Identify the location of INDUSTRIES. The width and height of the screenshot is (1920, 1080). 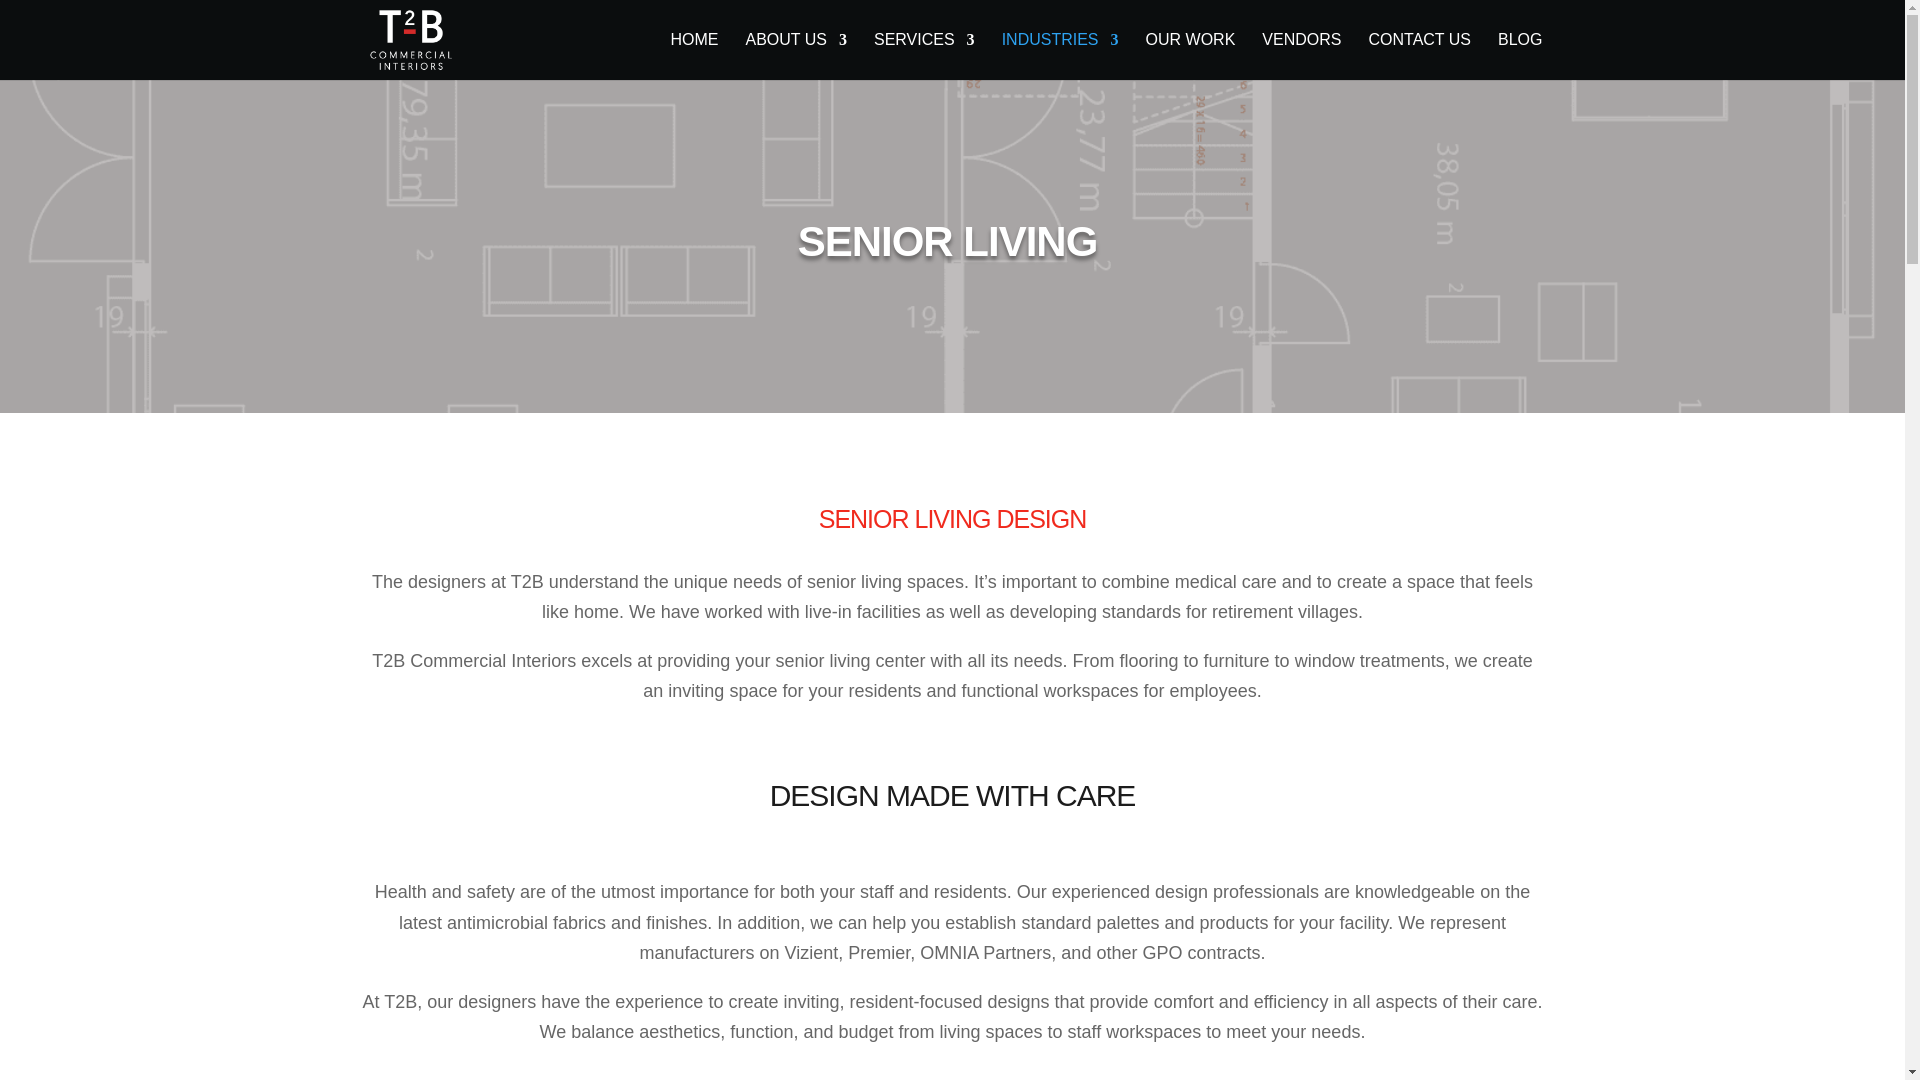
(1060, 56).